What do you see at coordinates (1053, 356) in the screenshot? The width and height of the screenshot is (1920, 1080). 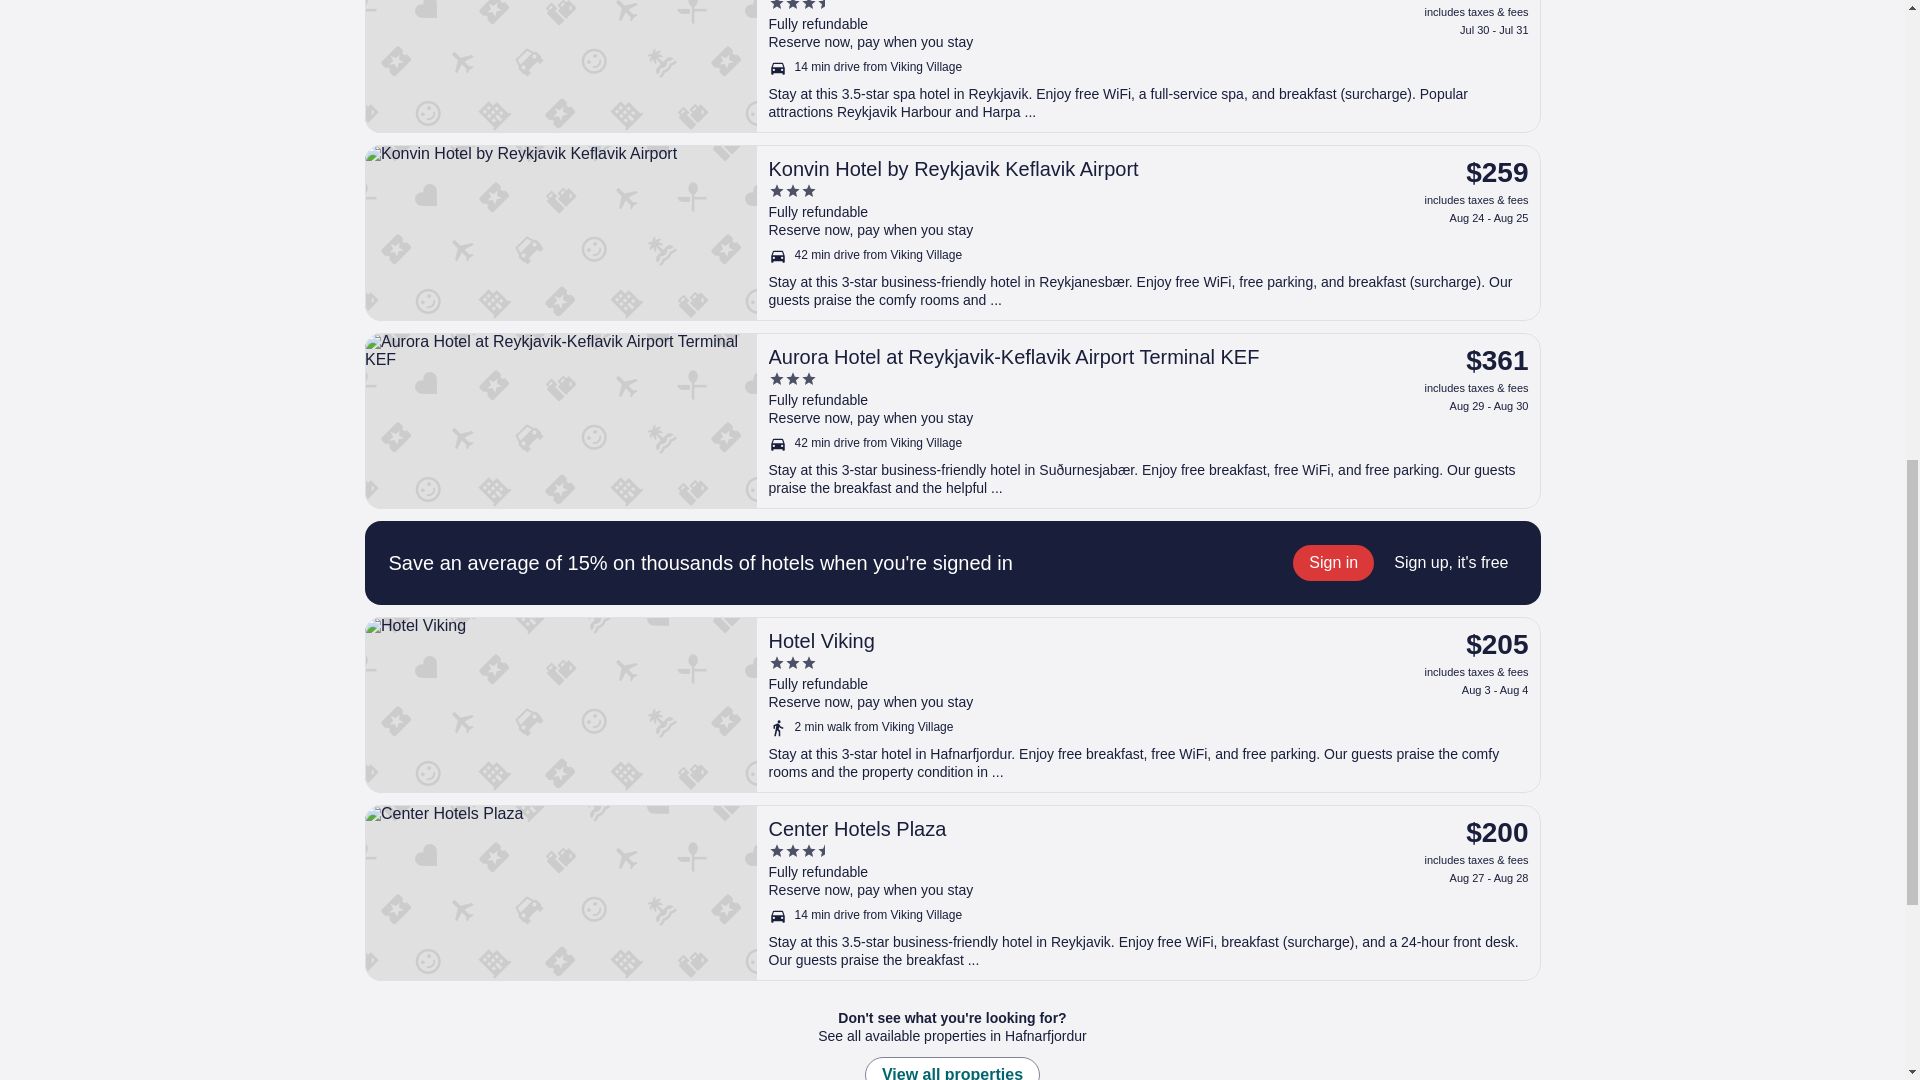 I see `Aurora Hotel at Reykjavik-Keflavik Airport Terminal KEF` at bounding box center [1053, 356].